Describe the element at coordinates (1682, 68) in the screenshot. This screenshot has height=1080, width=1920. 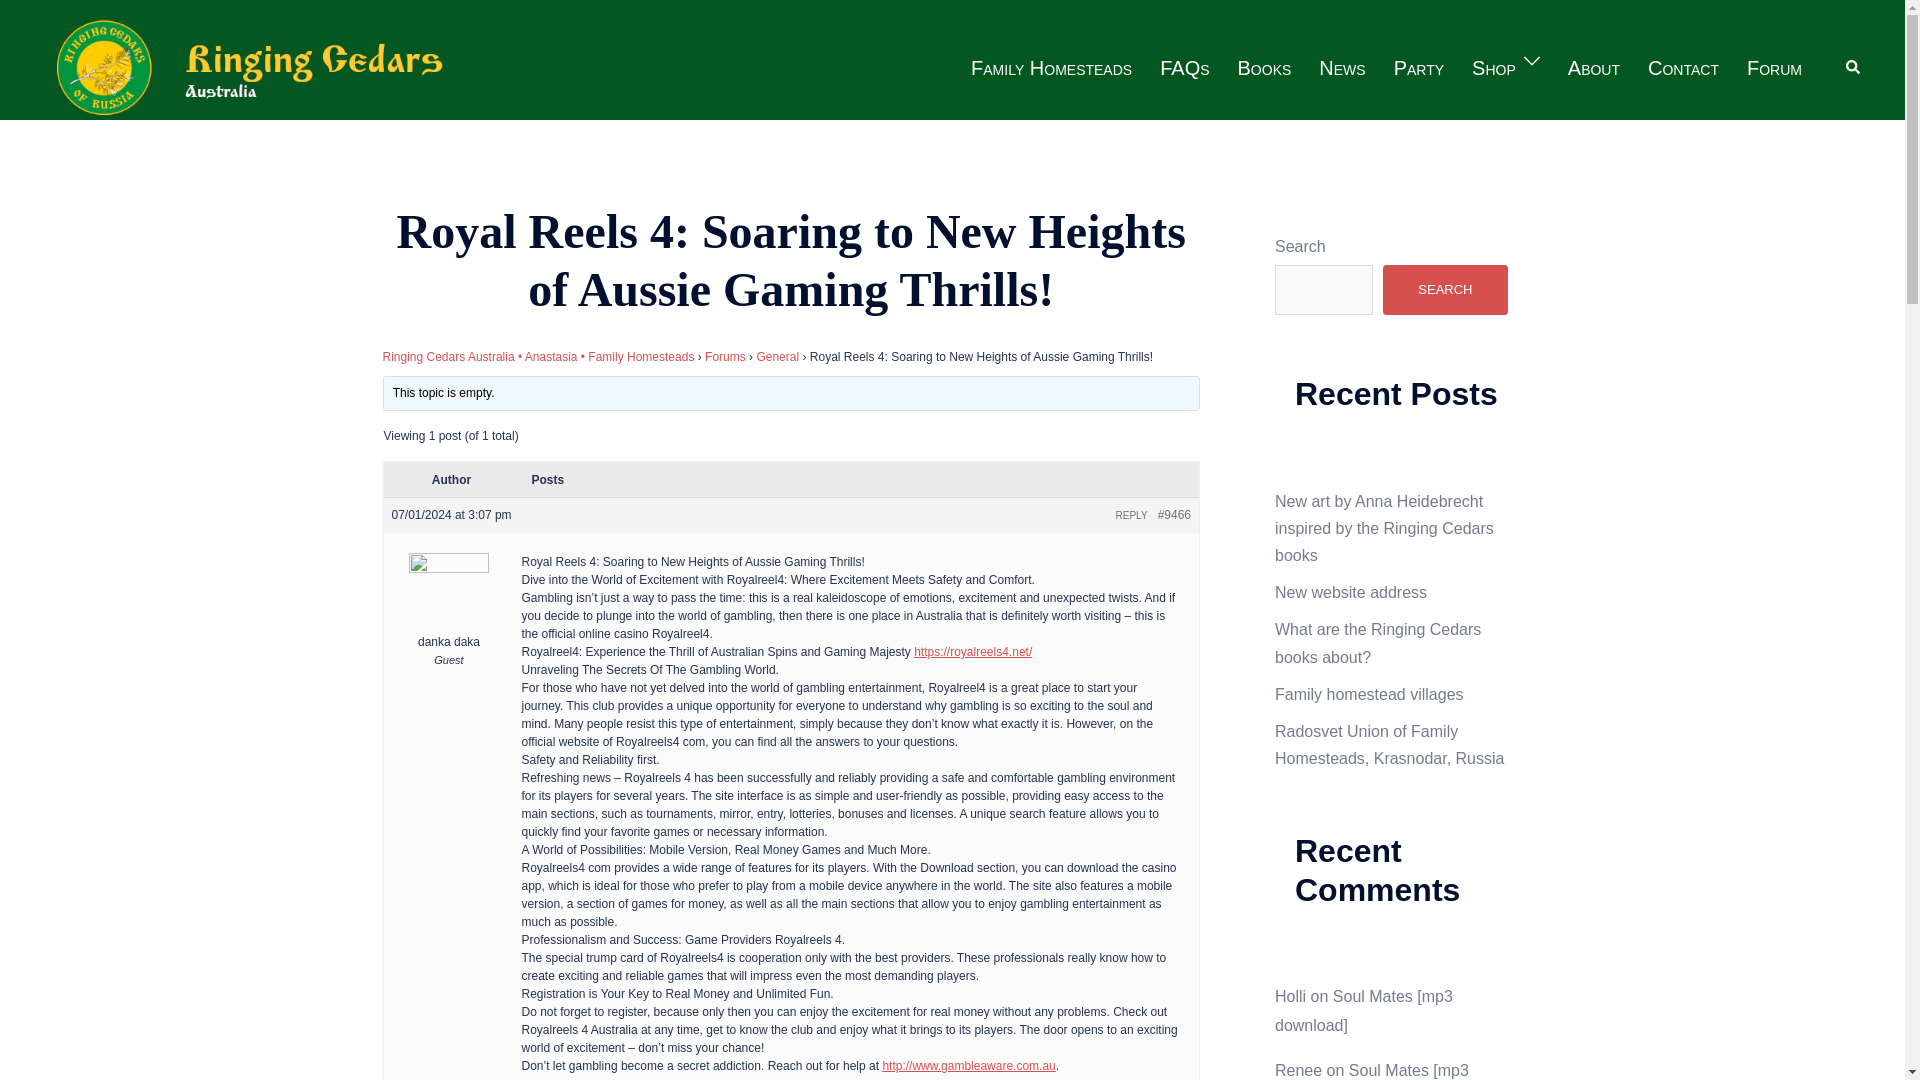
I see `Contact` at that location.